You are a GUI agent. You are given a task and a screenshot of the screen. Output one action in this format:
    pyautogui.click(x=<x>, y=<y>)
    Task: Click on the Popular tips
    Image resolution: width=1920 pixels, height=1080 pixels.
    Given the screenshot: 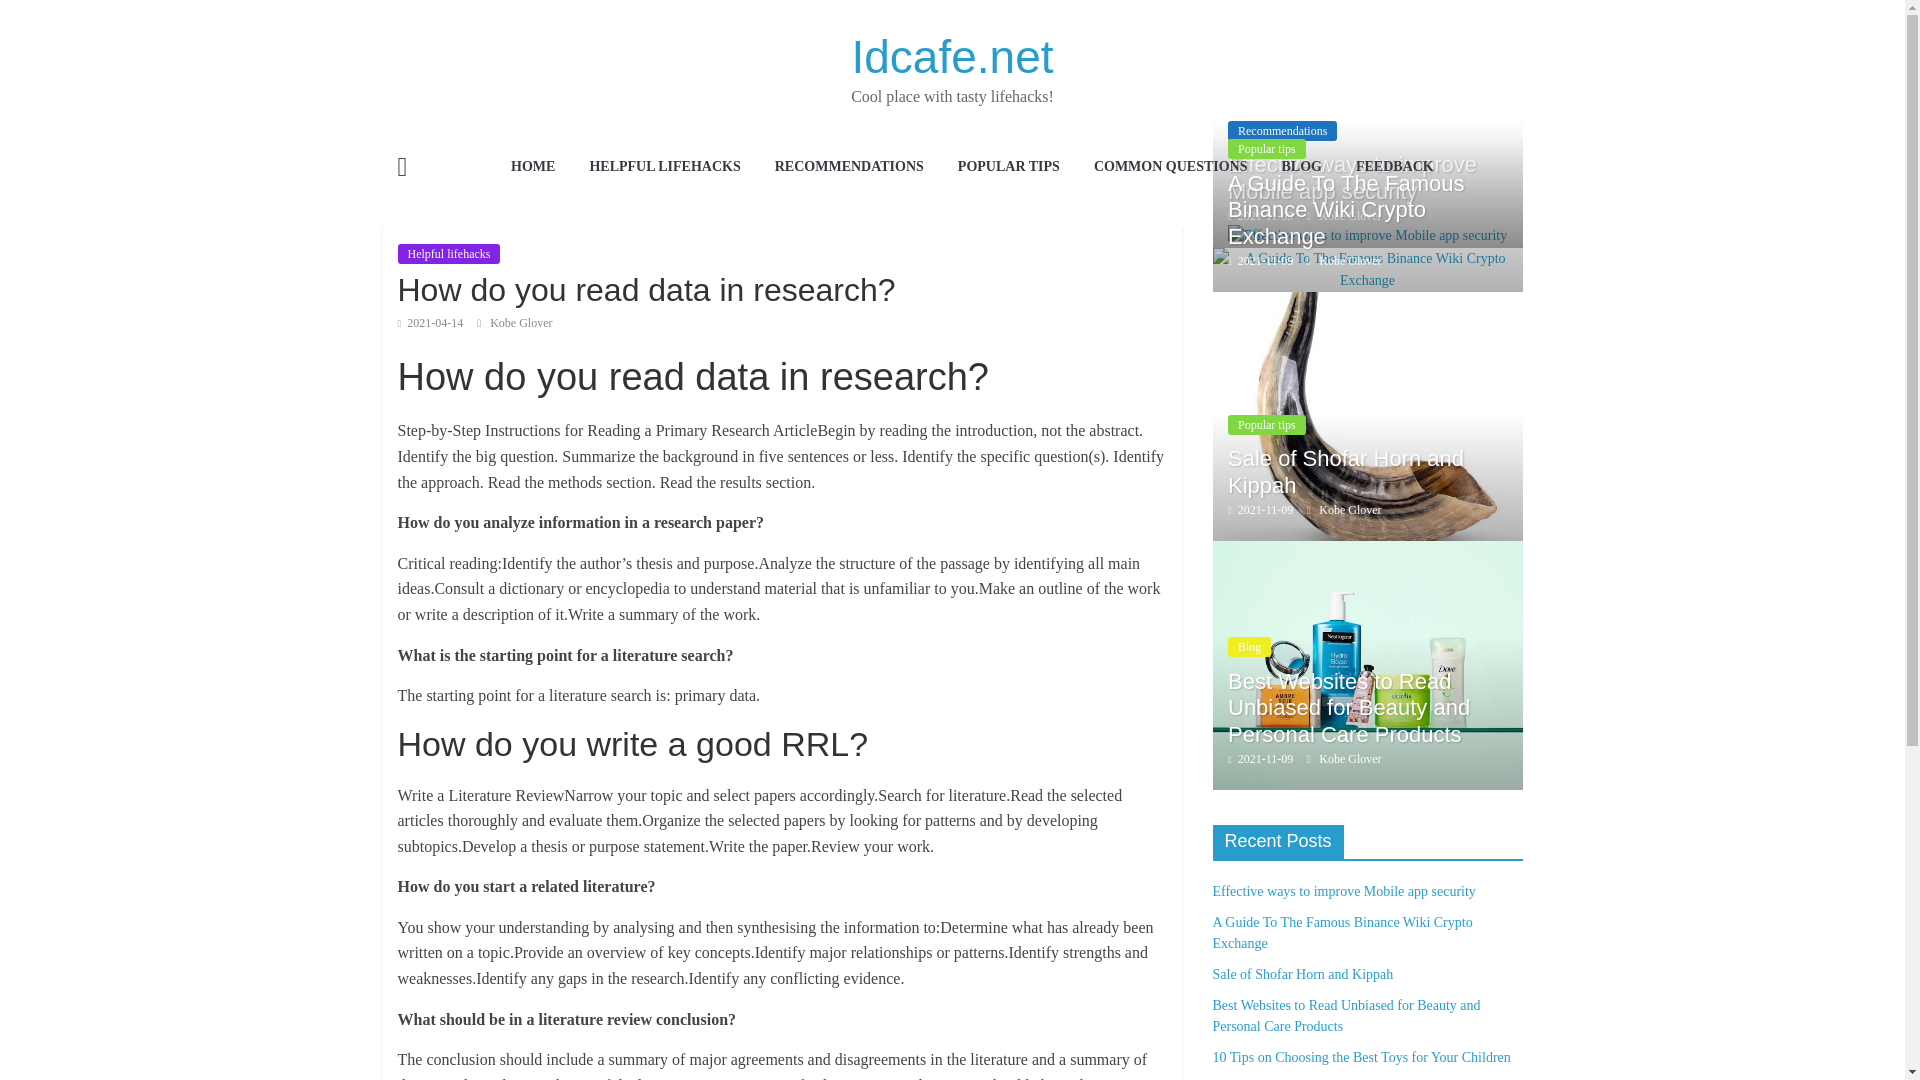 What is the action you would take?
    pyautogui.click(x=1266, y=424)
    